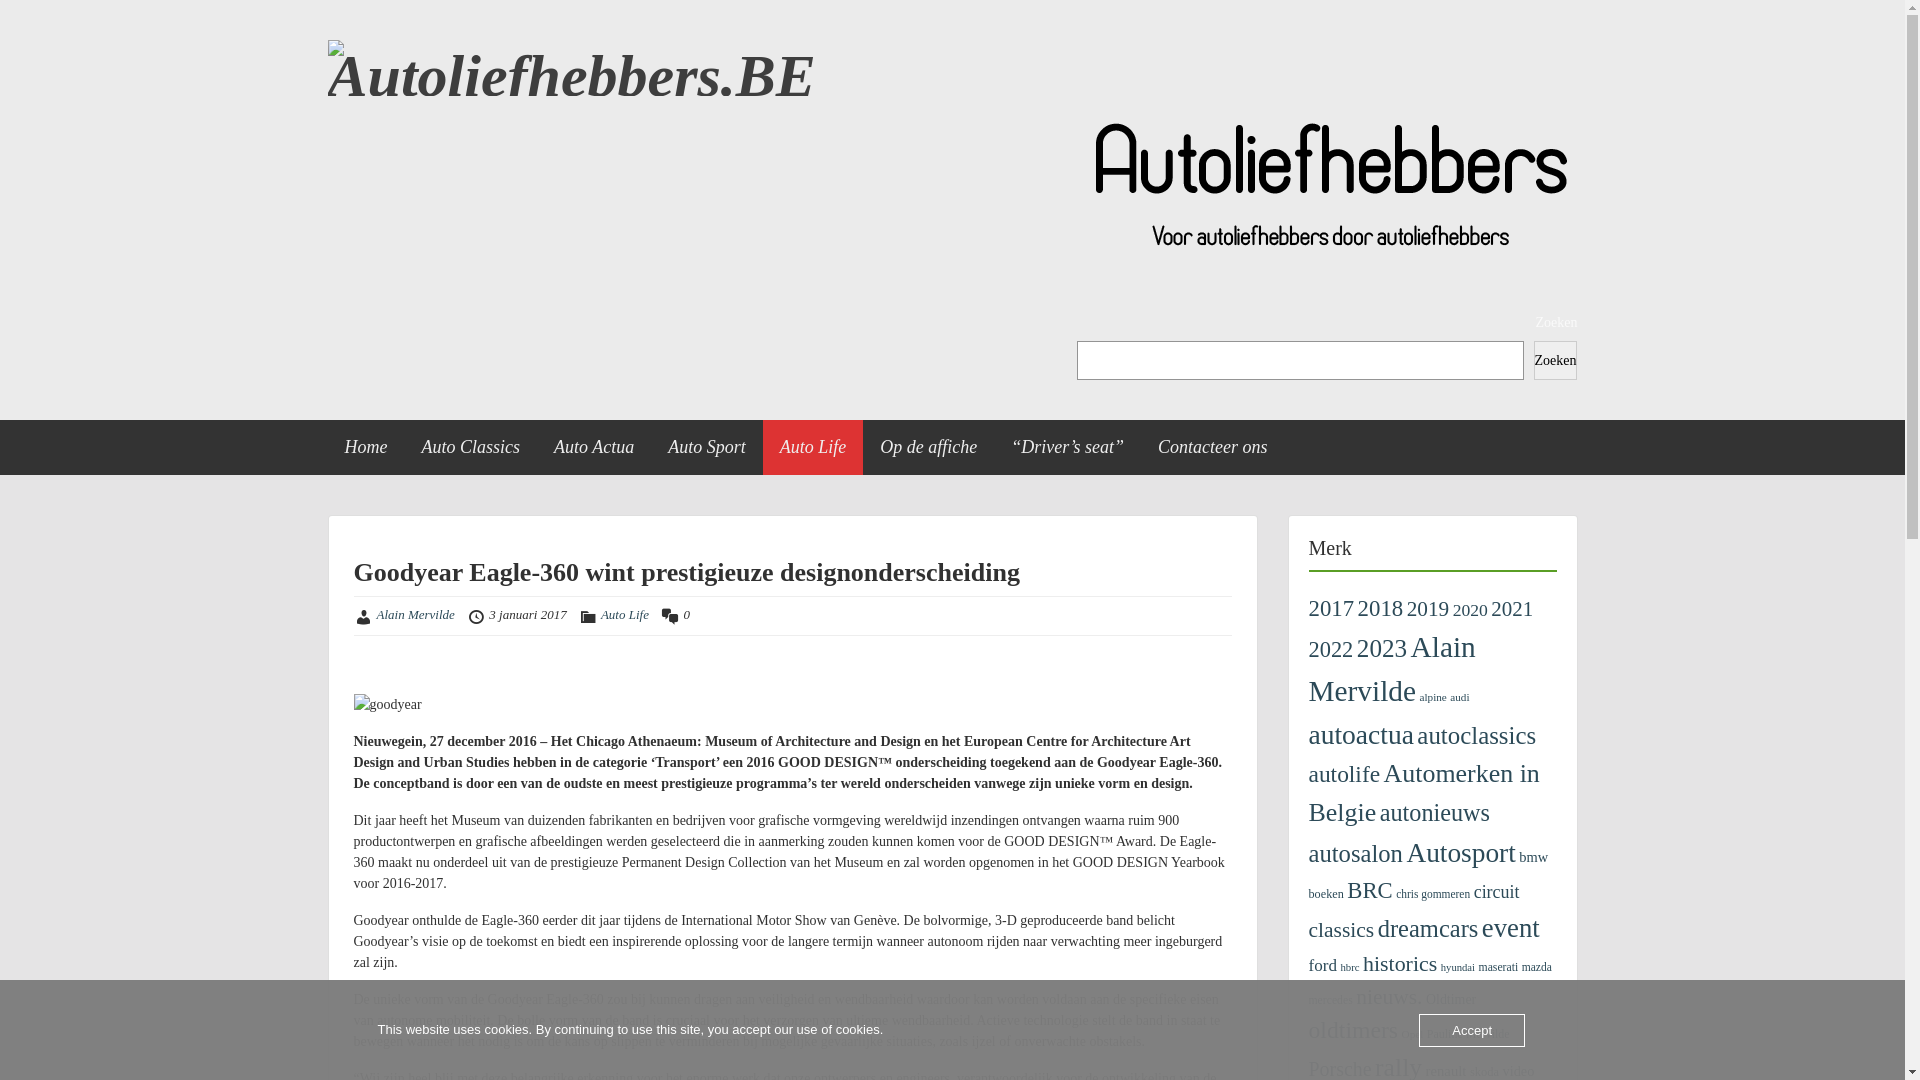  Describe the element at coordinates (1499, 968) in the screenshot. I see `maserati` at that location.